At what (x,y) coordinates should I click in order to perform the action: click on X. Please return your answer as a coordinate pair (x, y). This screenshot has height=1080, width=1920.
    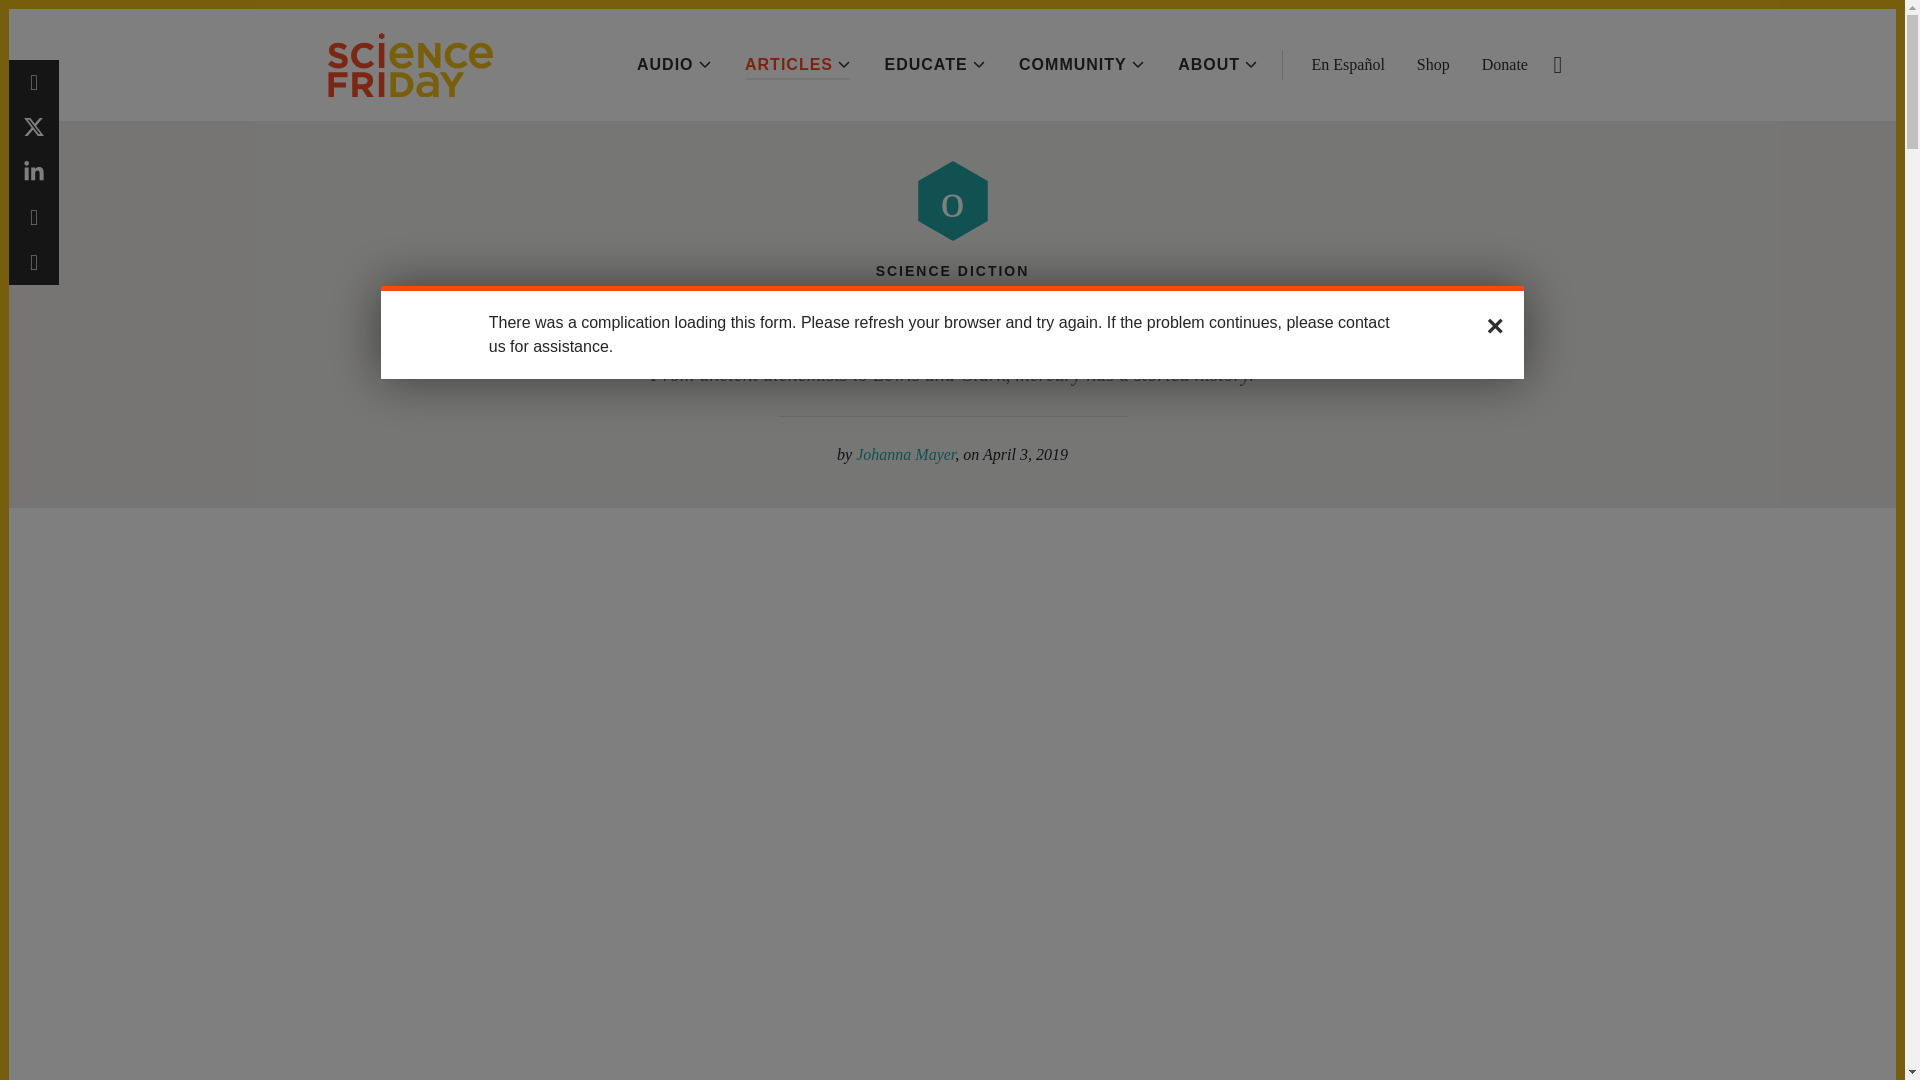
    Looking at the image, I should click on (34, 127).